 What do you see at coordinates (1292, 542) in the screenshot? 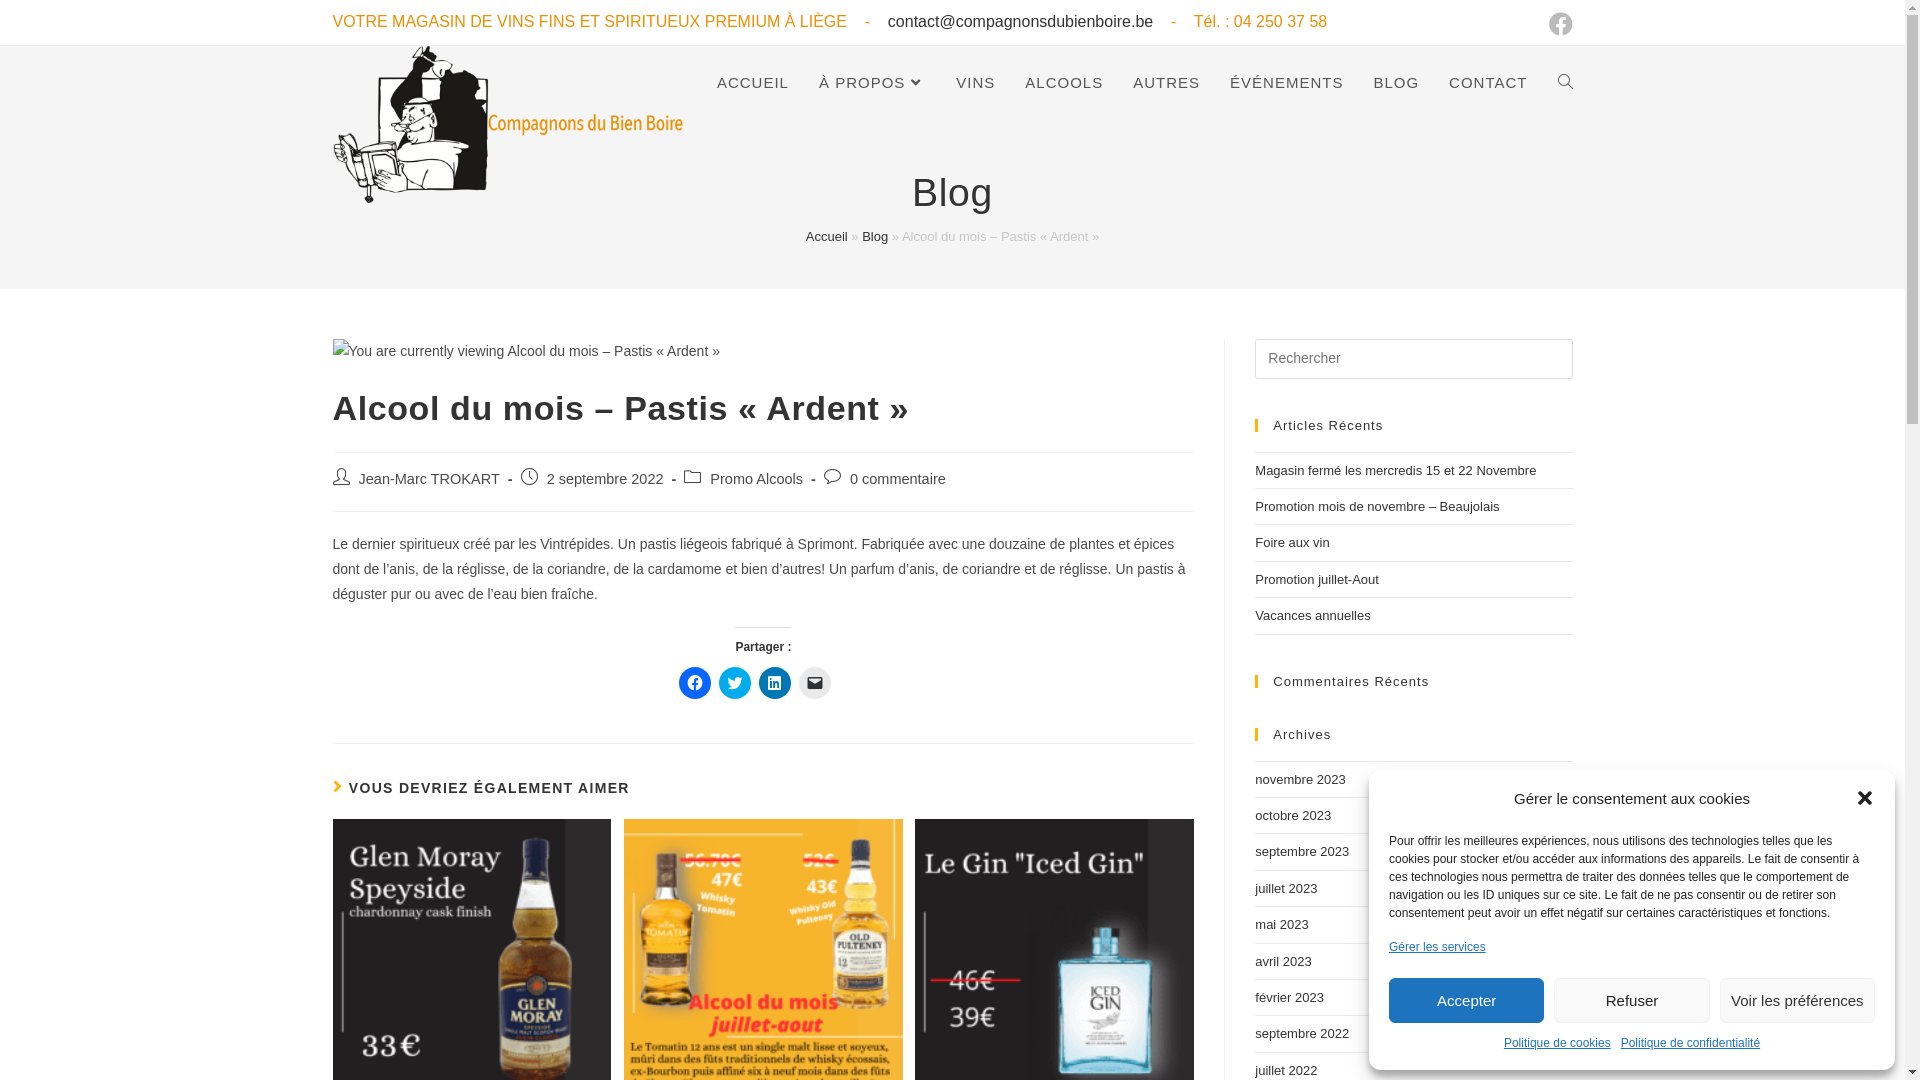
I see `Foire aux vin` at bounding box center [1292, 542].